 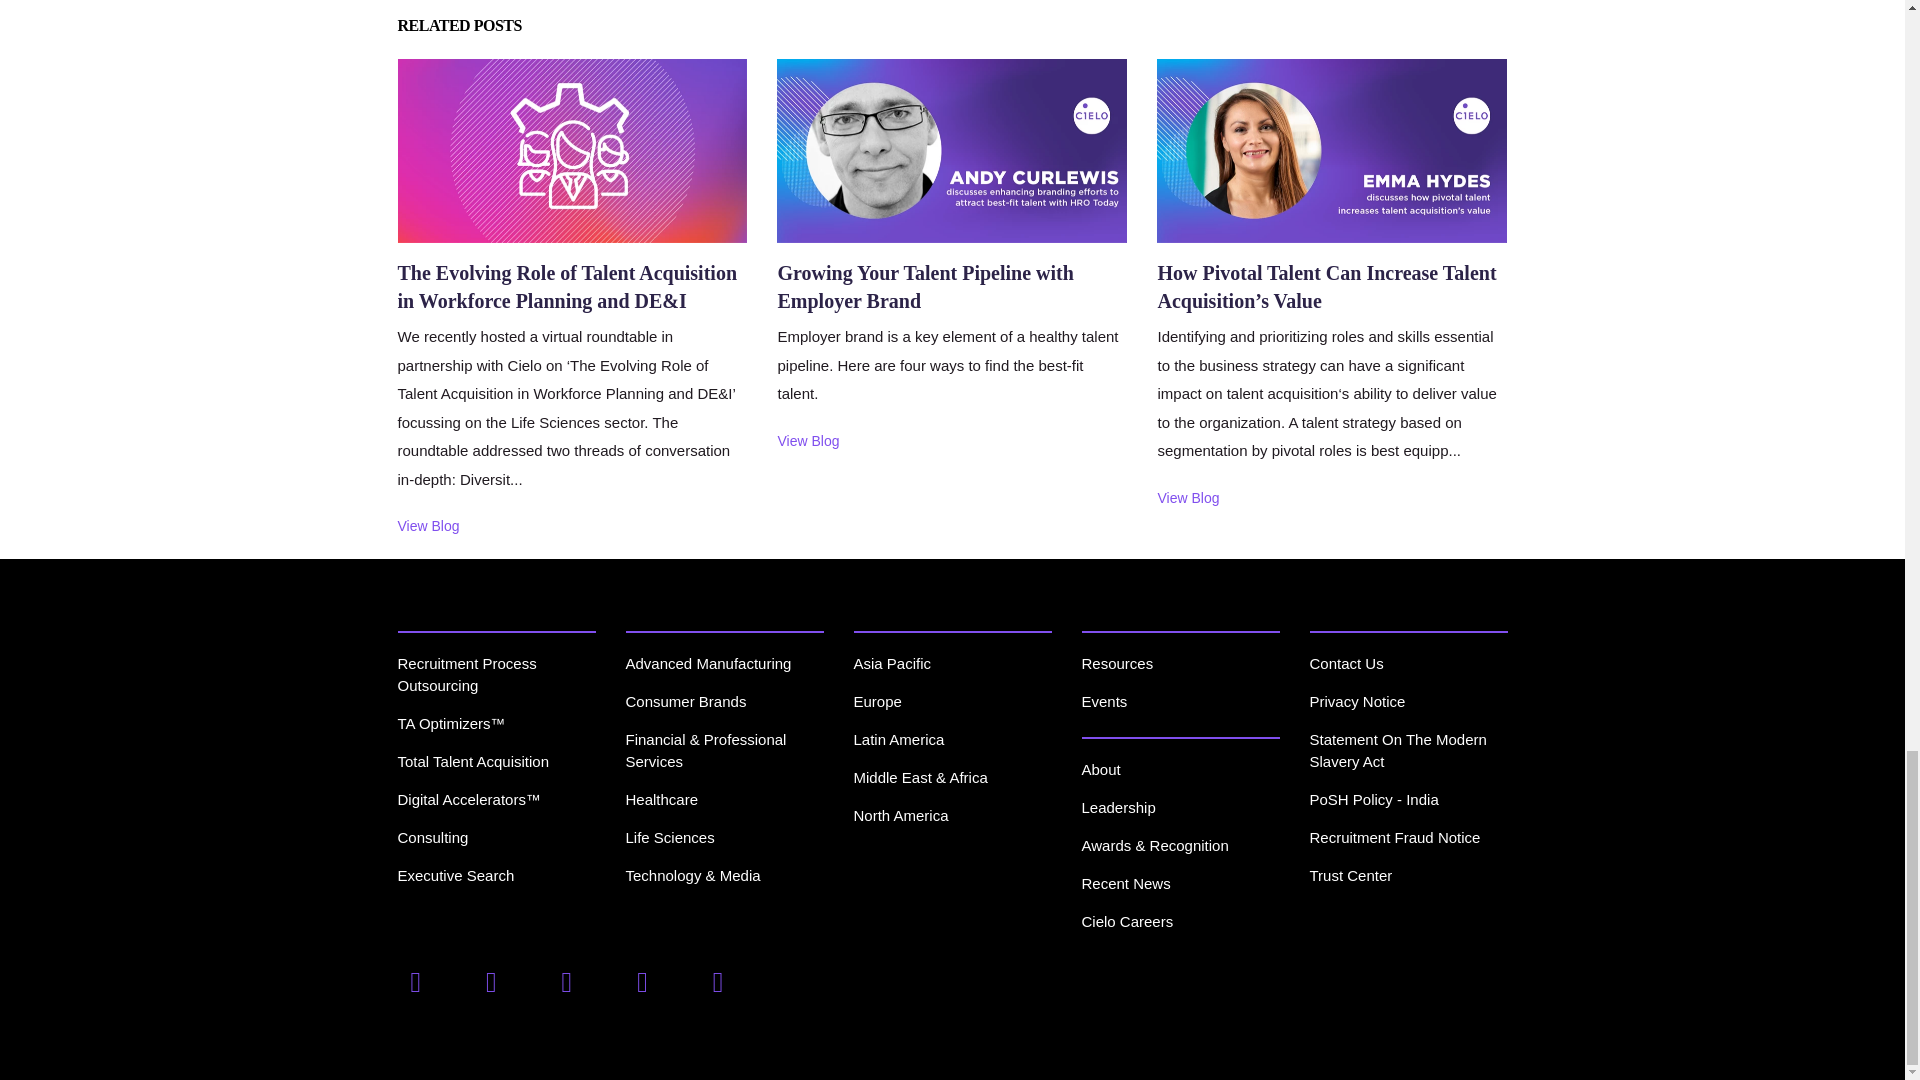 What do you see at coordinates (1188, 501) in the screenshot?
I see `View Blog` at bounding box center [1188, 501].